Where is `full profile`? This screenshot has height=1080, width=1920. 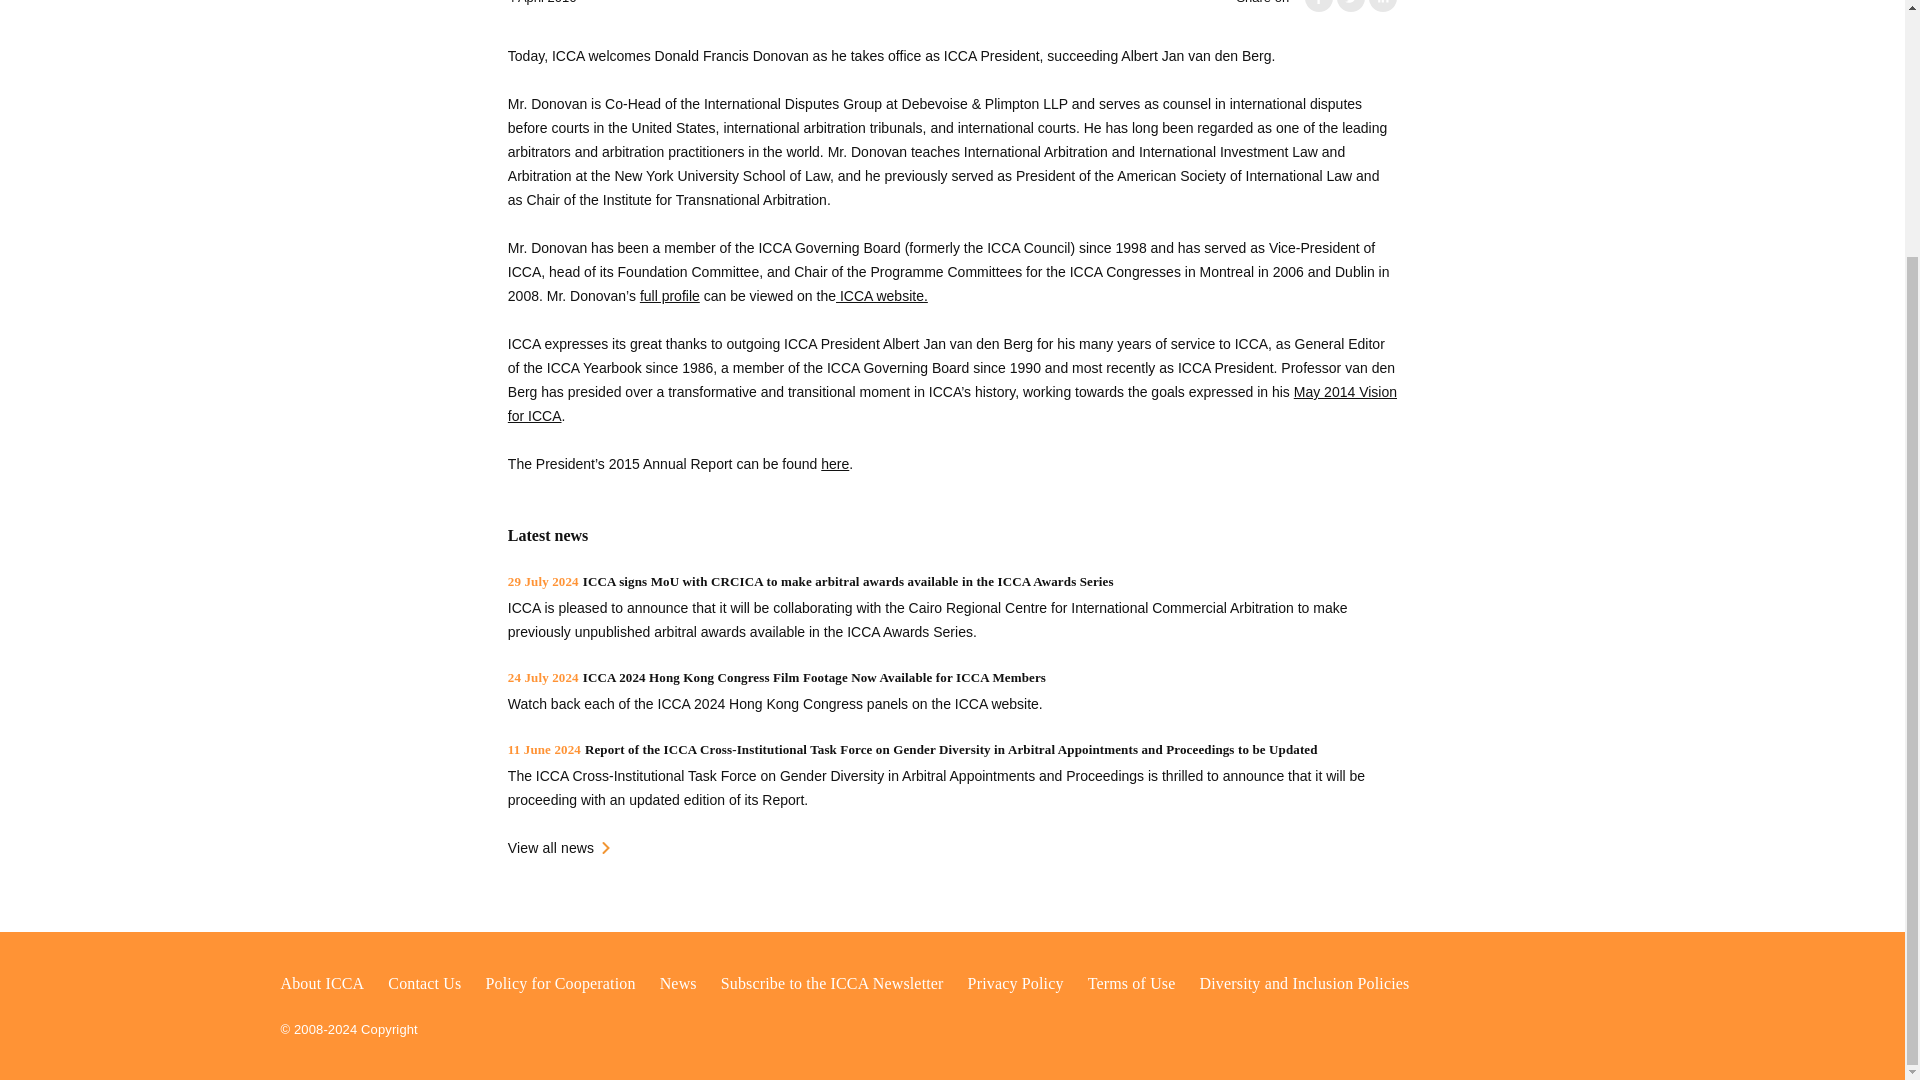 full profile is located at coordinates (670, 296).